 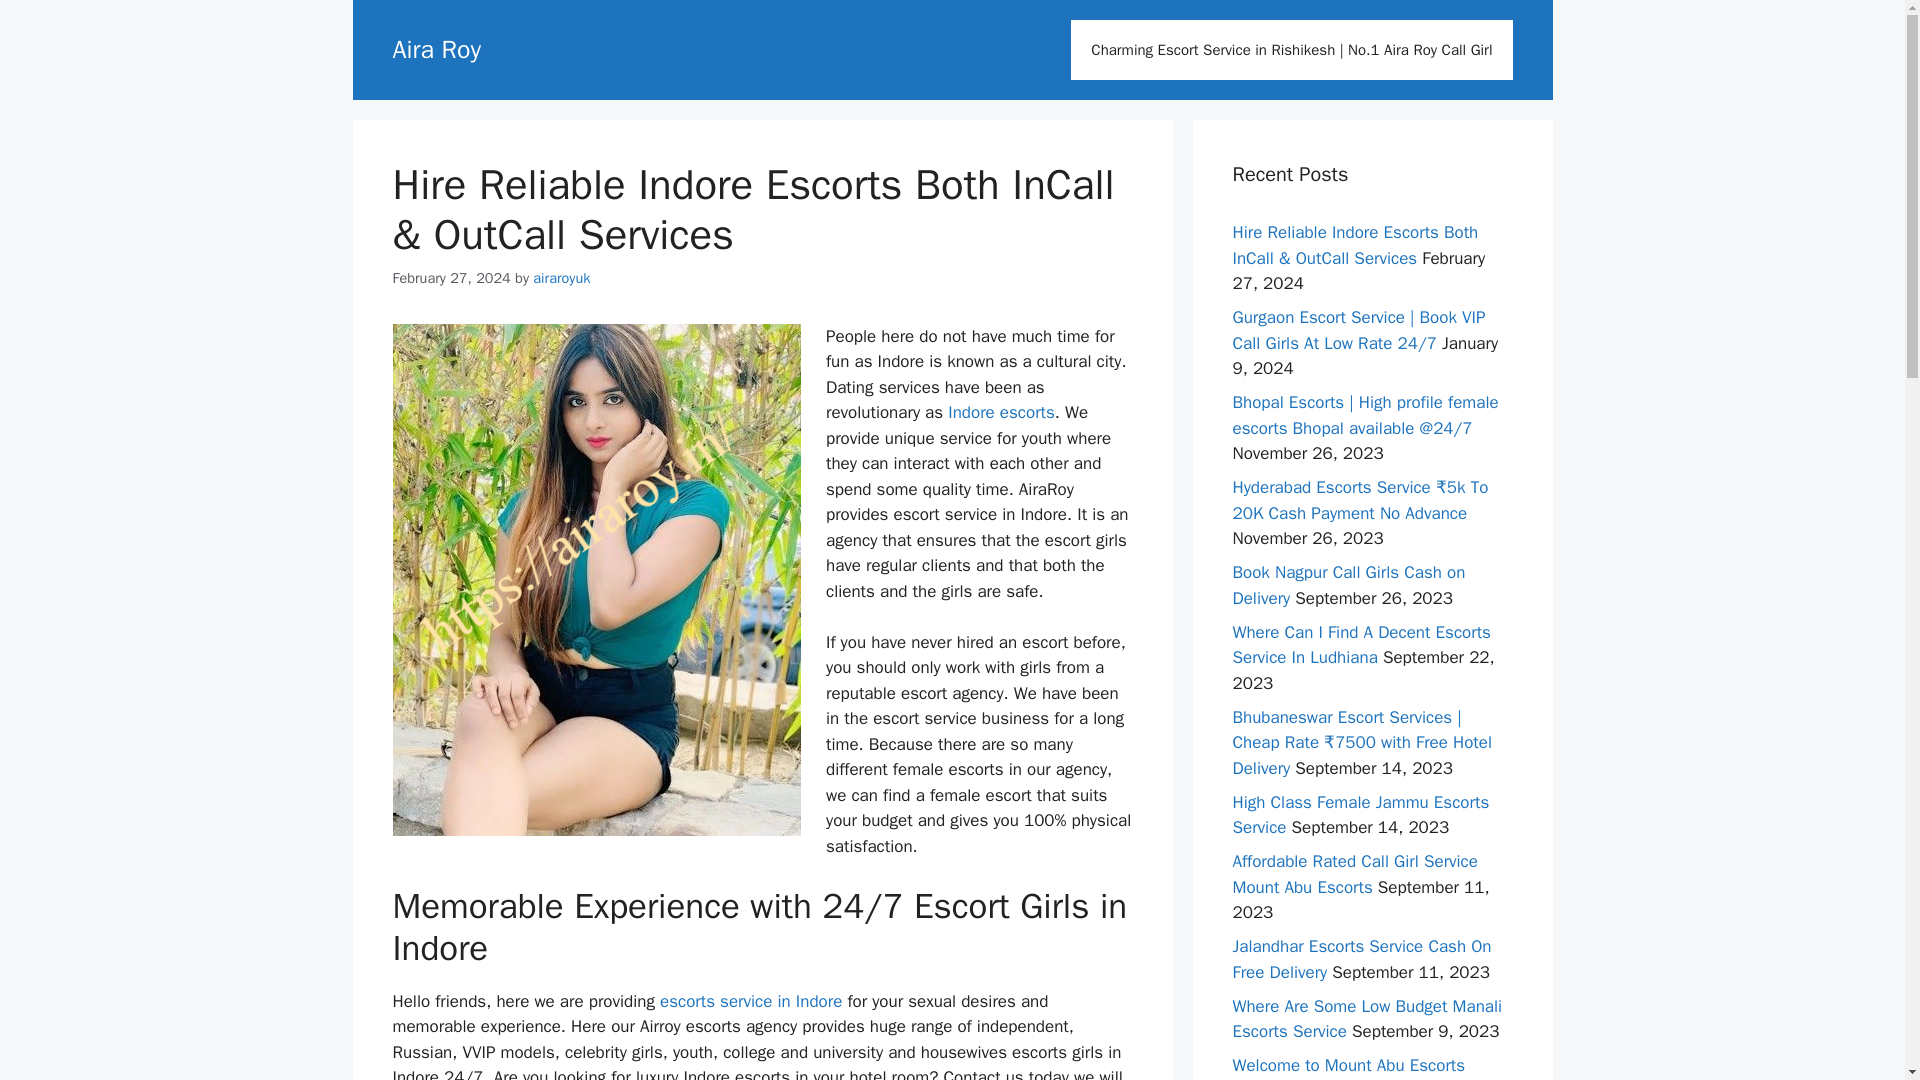 I want to click on Welcome to Mount Abu Escorts Service By Aira Roy, so click(x=1348, y=1068).